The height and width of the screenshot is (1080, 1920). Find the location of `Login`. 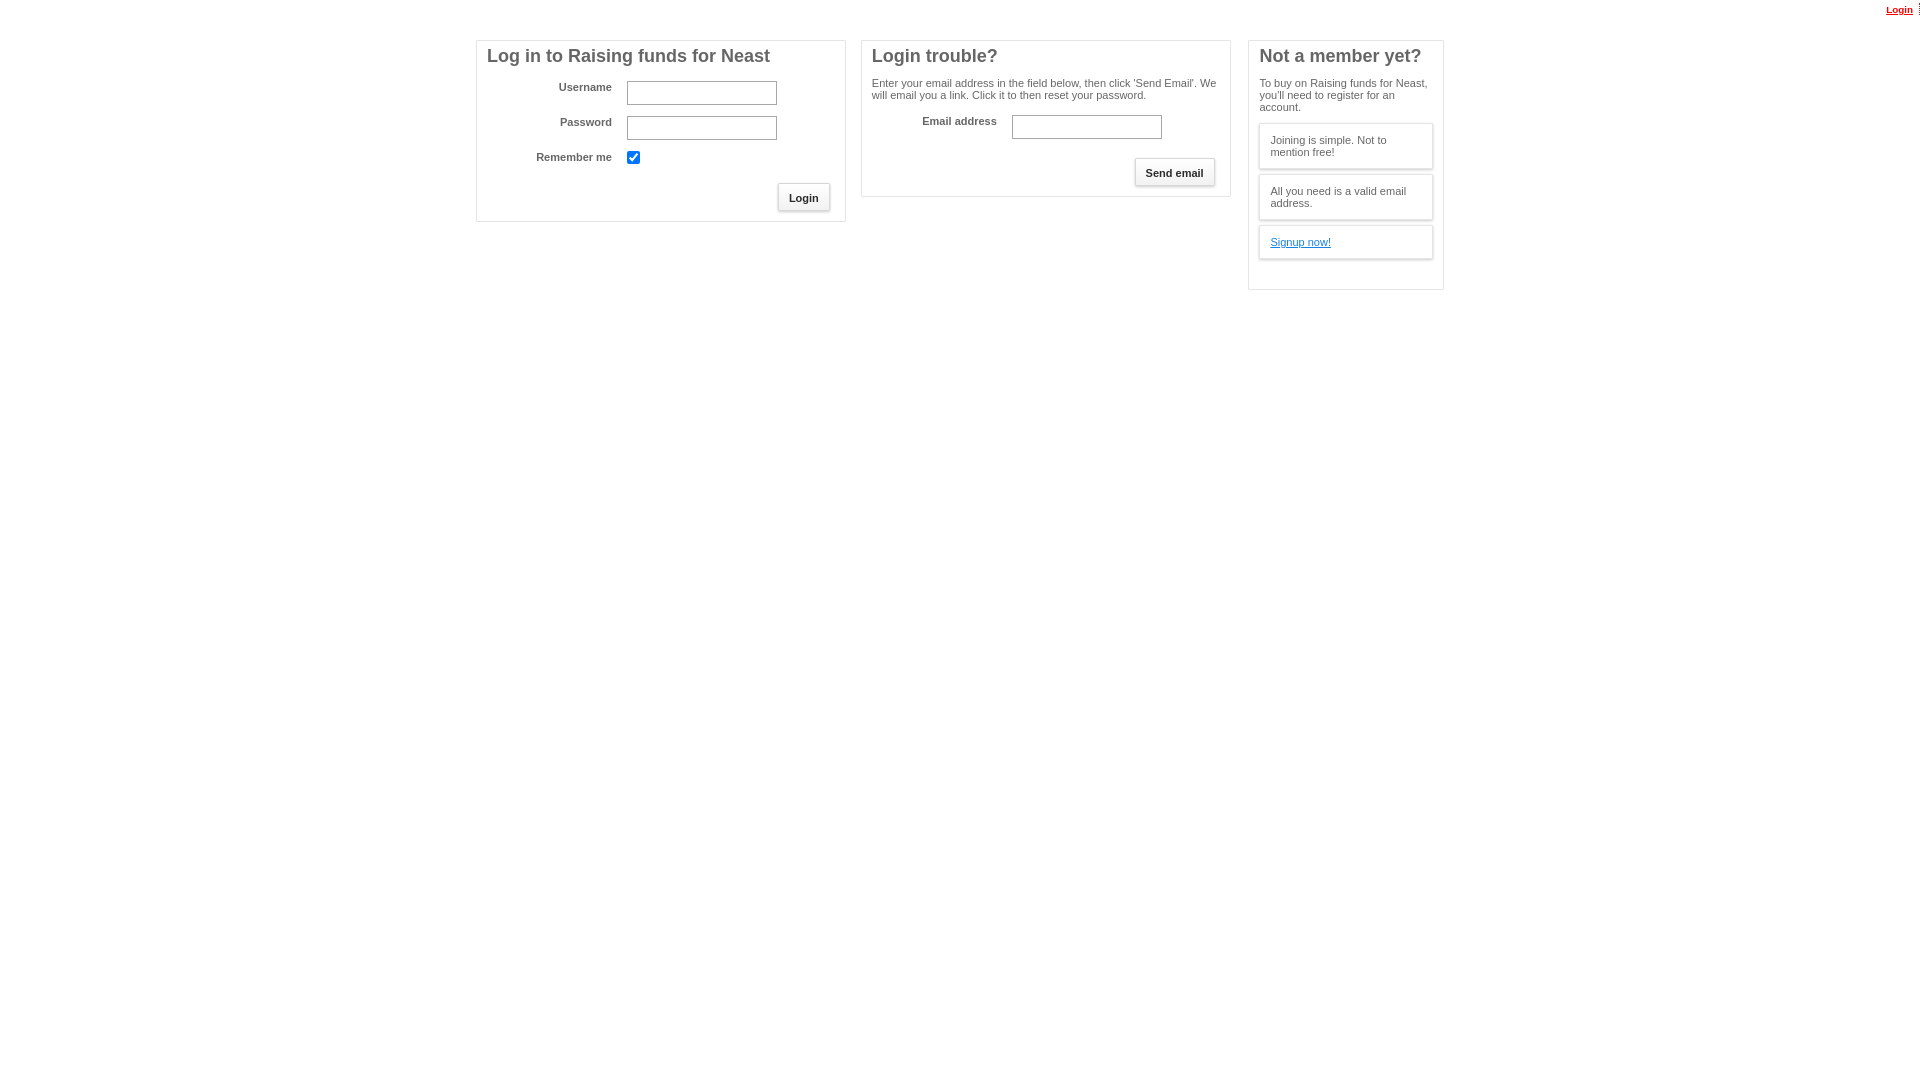

Login is located at coordinates (804, 197).